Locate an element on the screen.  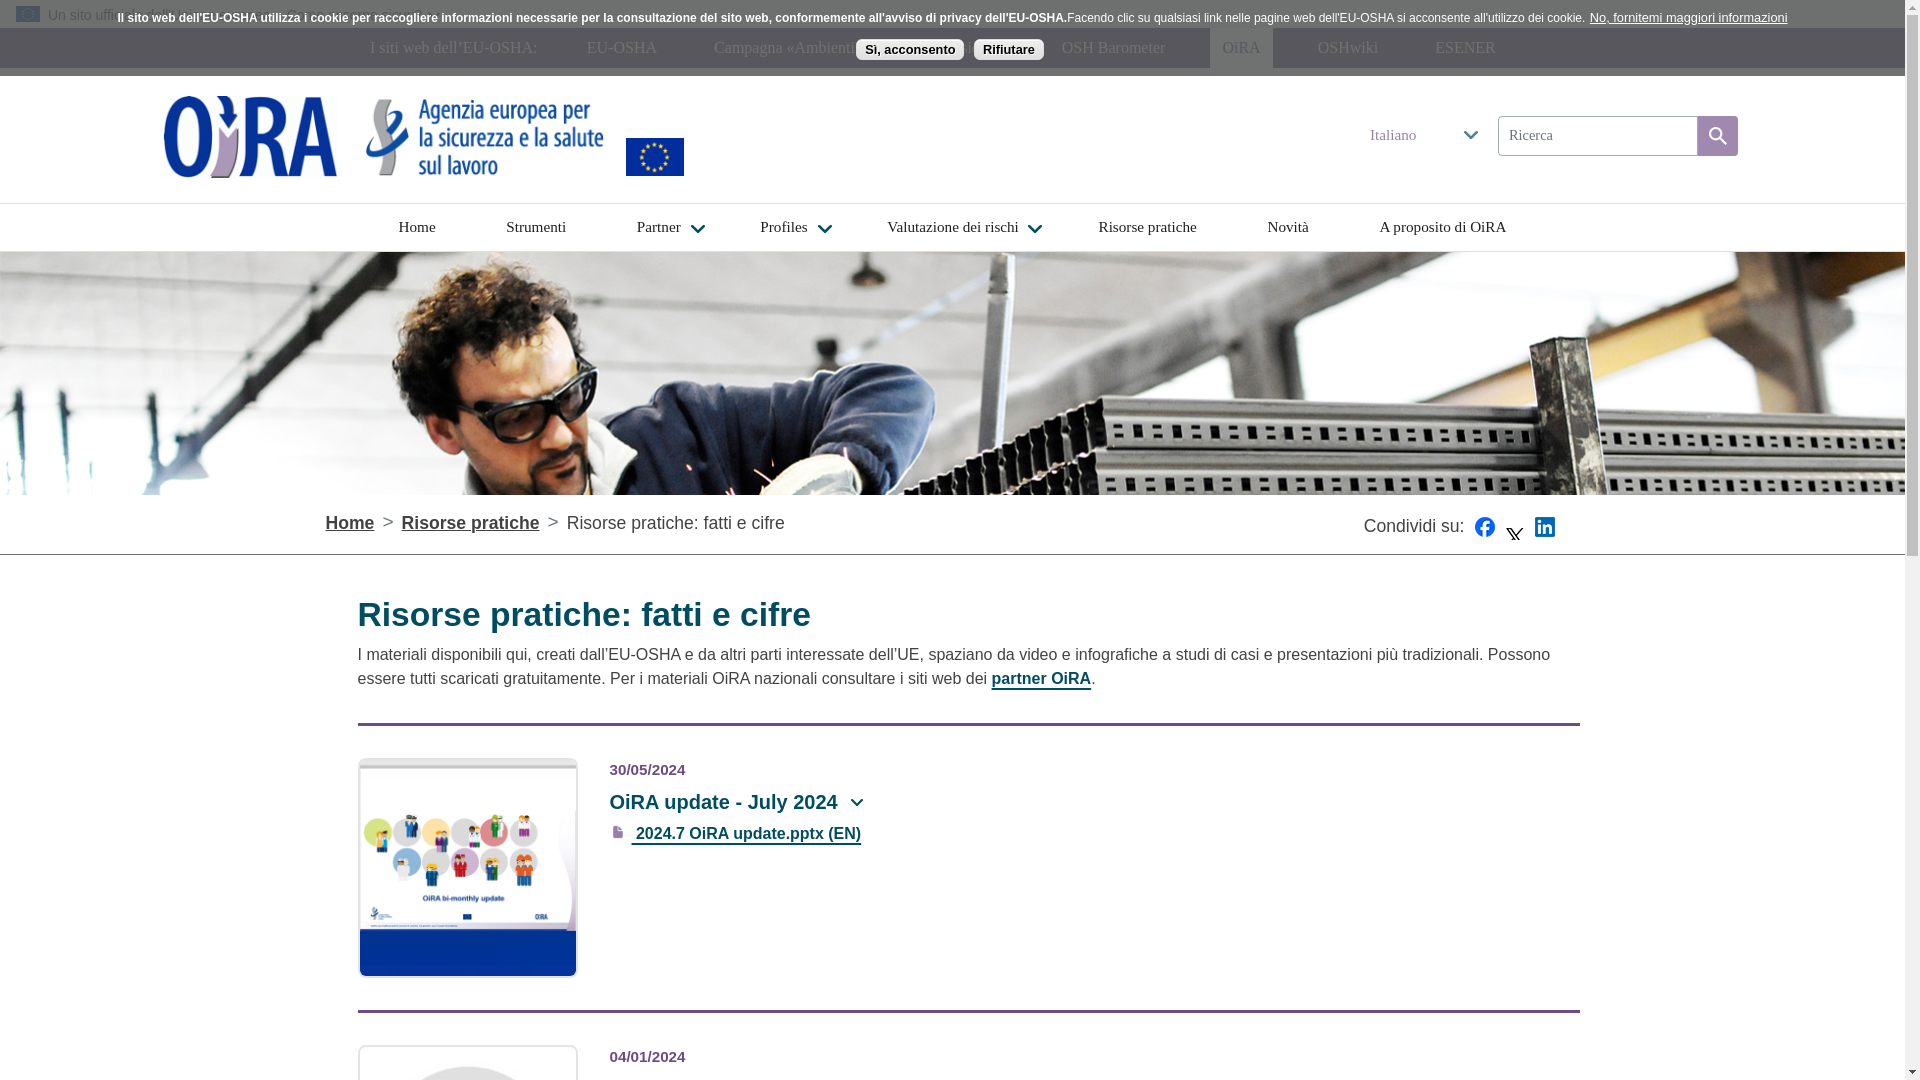
LinkedIn is located at coordinates (1544, 537).